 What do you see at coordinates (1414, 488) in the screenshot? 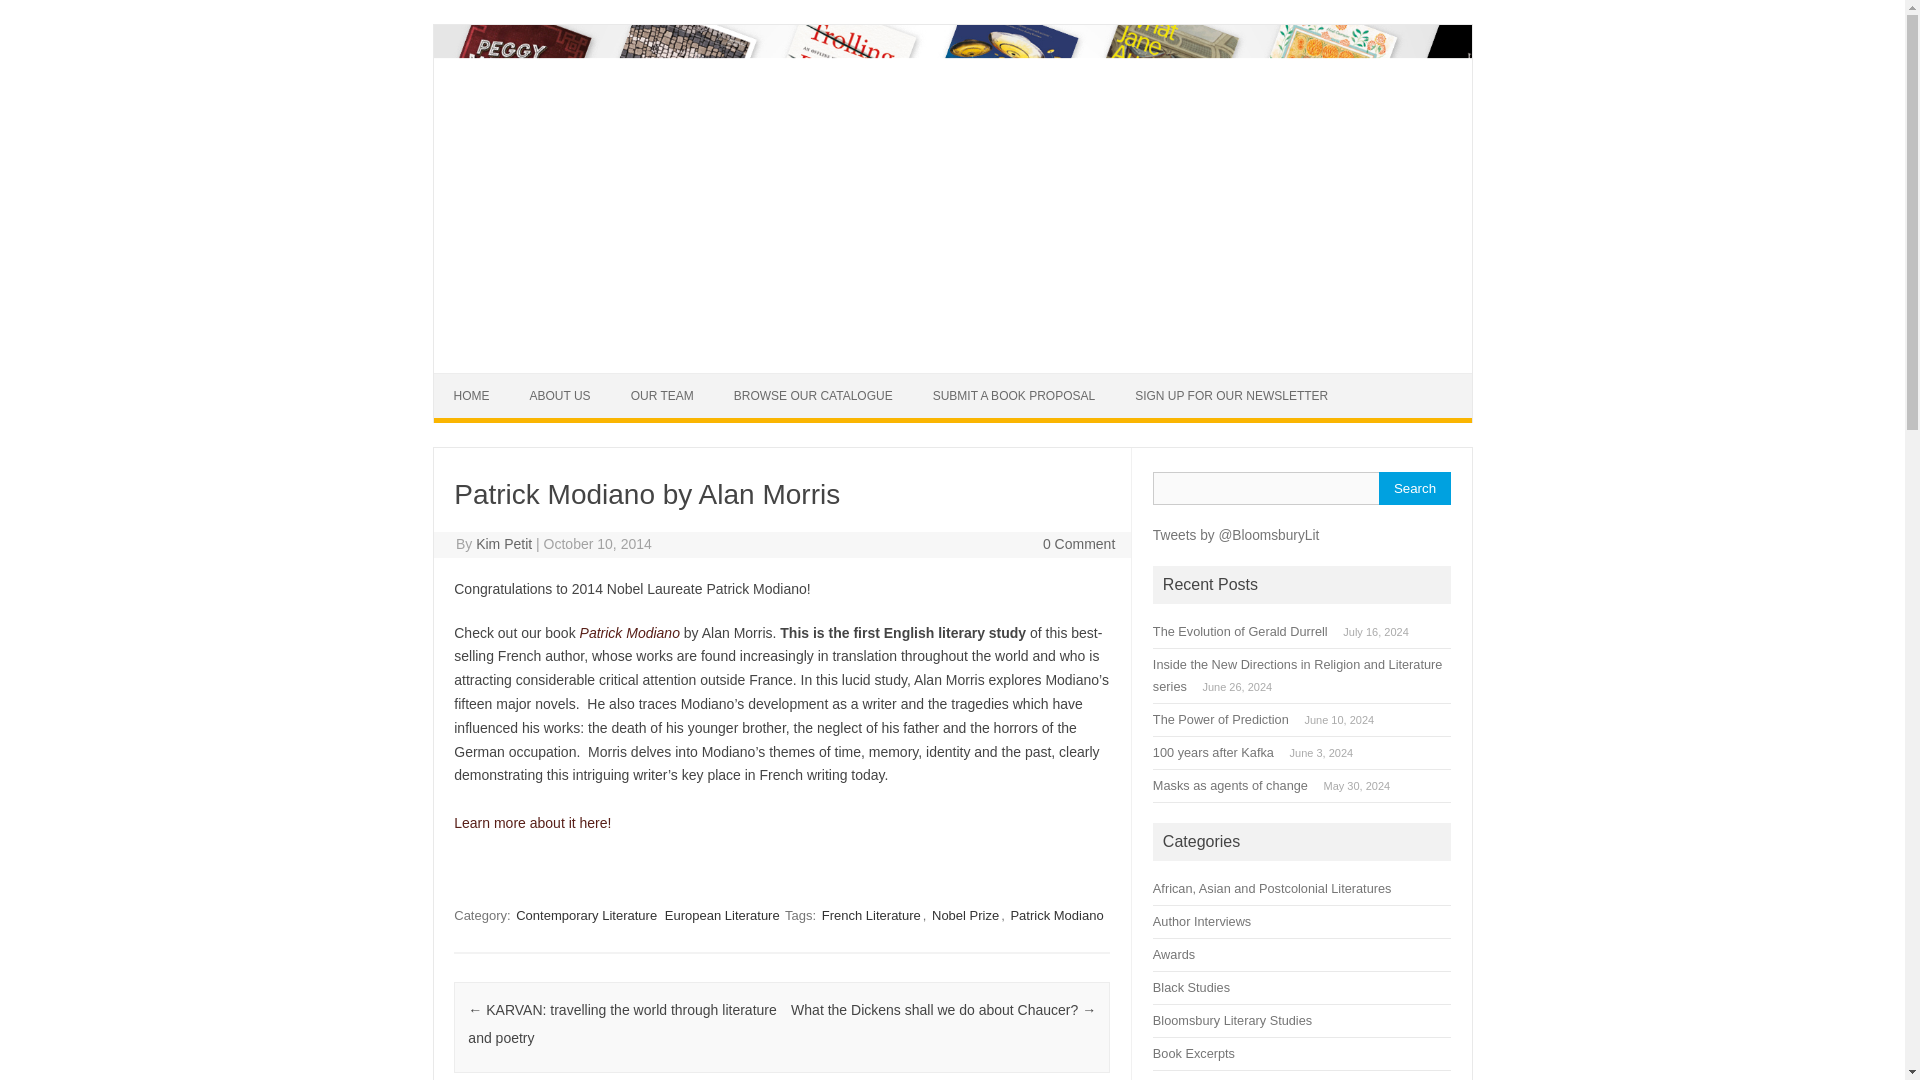
I see `Search` at bounding box center [1414, 488].